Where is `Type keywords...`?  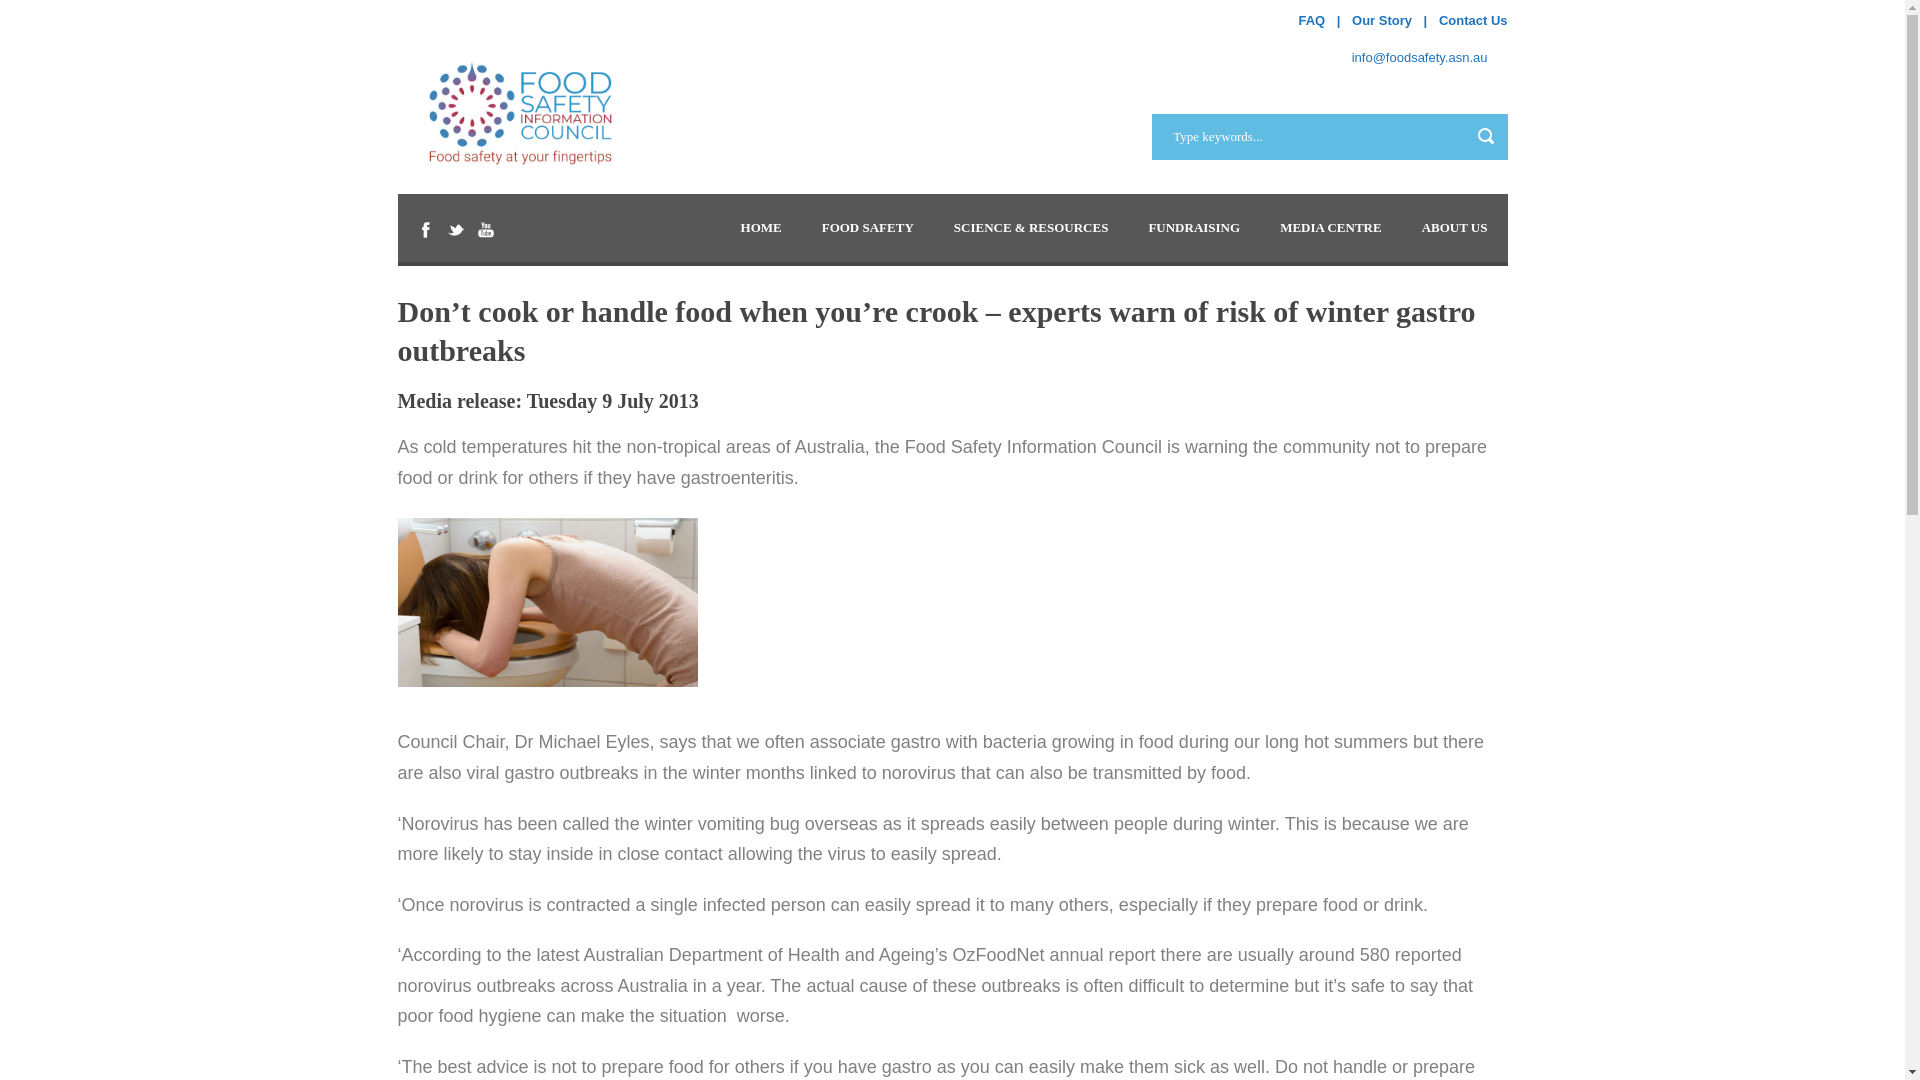 Type keywords... is located at coordinates (1330, 136).